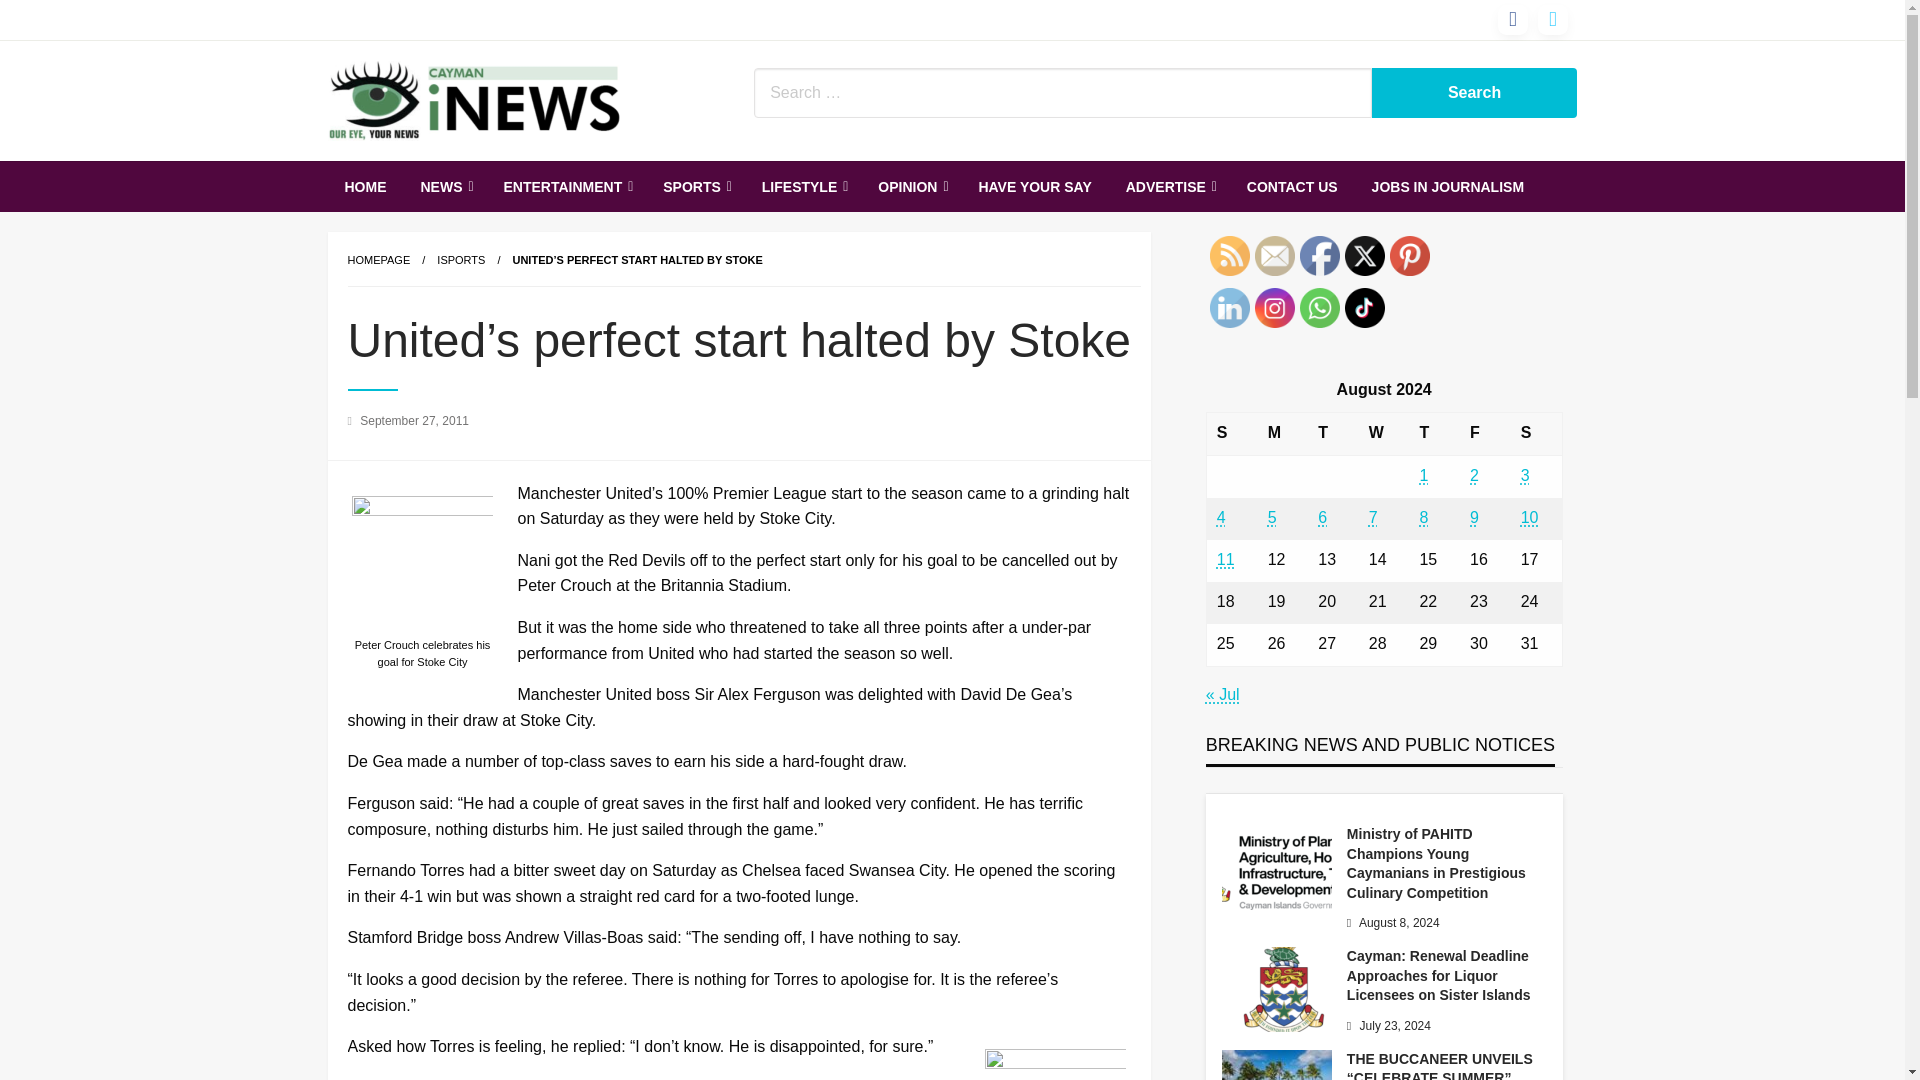  Describe the element at coordinates (1229, 256) in the screenshot. I see `RSS` at that location.